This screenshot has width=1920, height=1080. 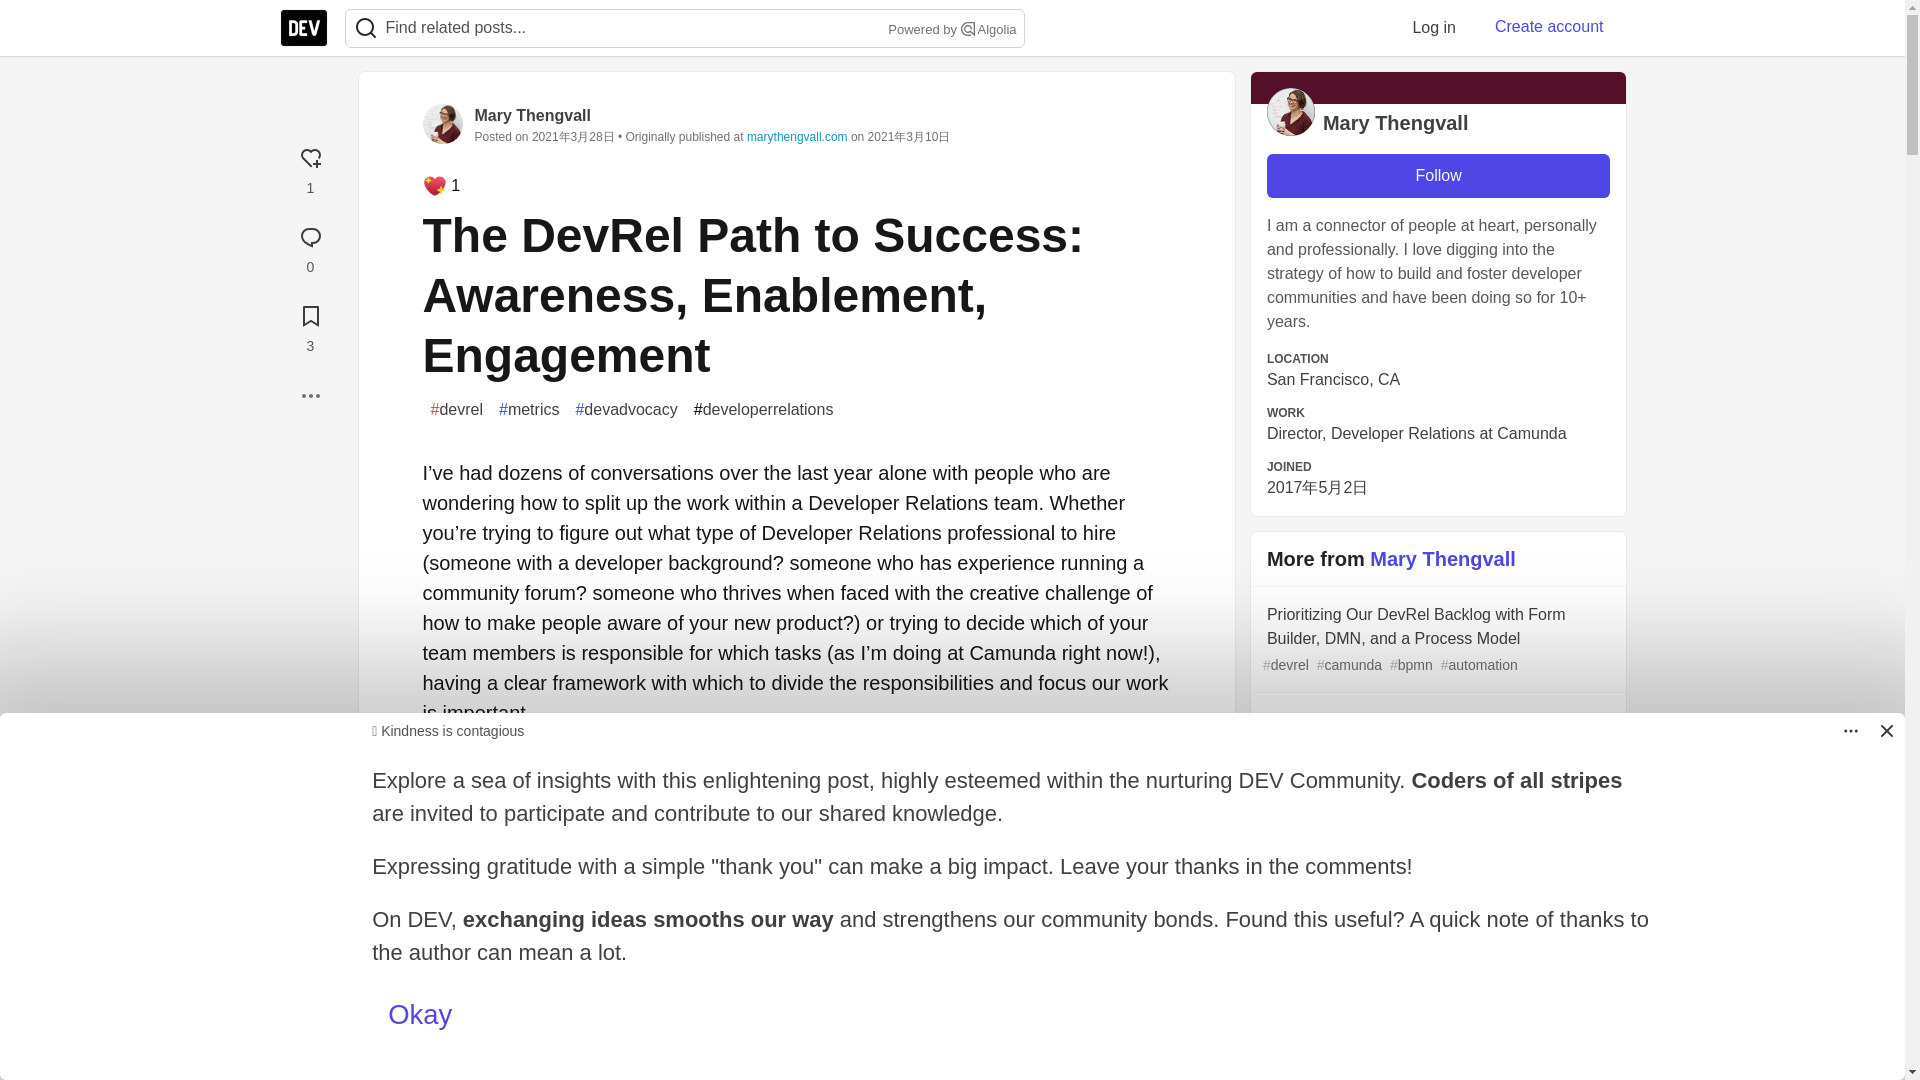 I want to click on marythengvall.com, so click(x=797, y=136).